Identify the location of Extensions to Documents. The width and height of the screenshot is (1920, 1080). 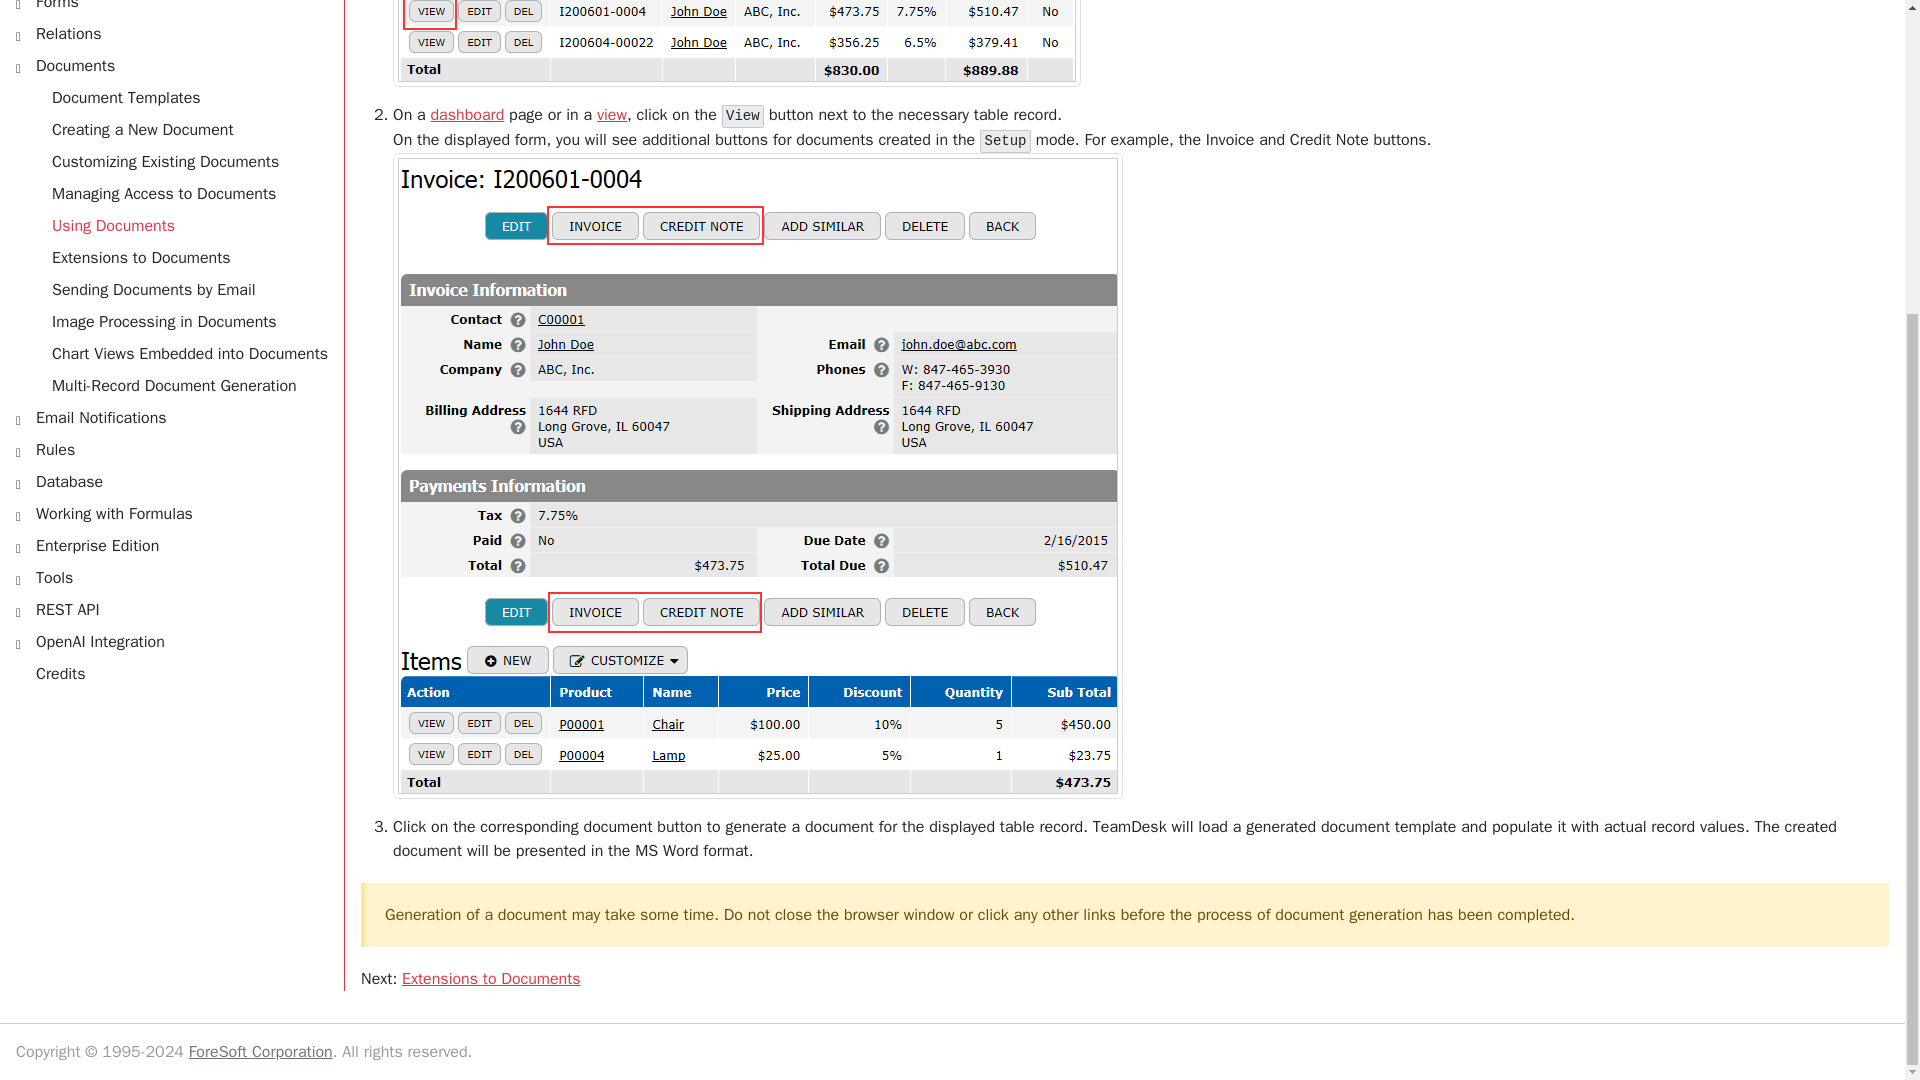
(491, 978).